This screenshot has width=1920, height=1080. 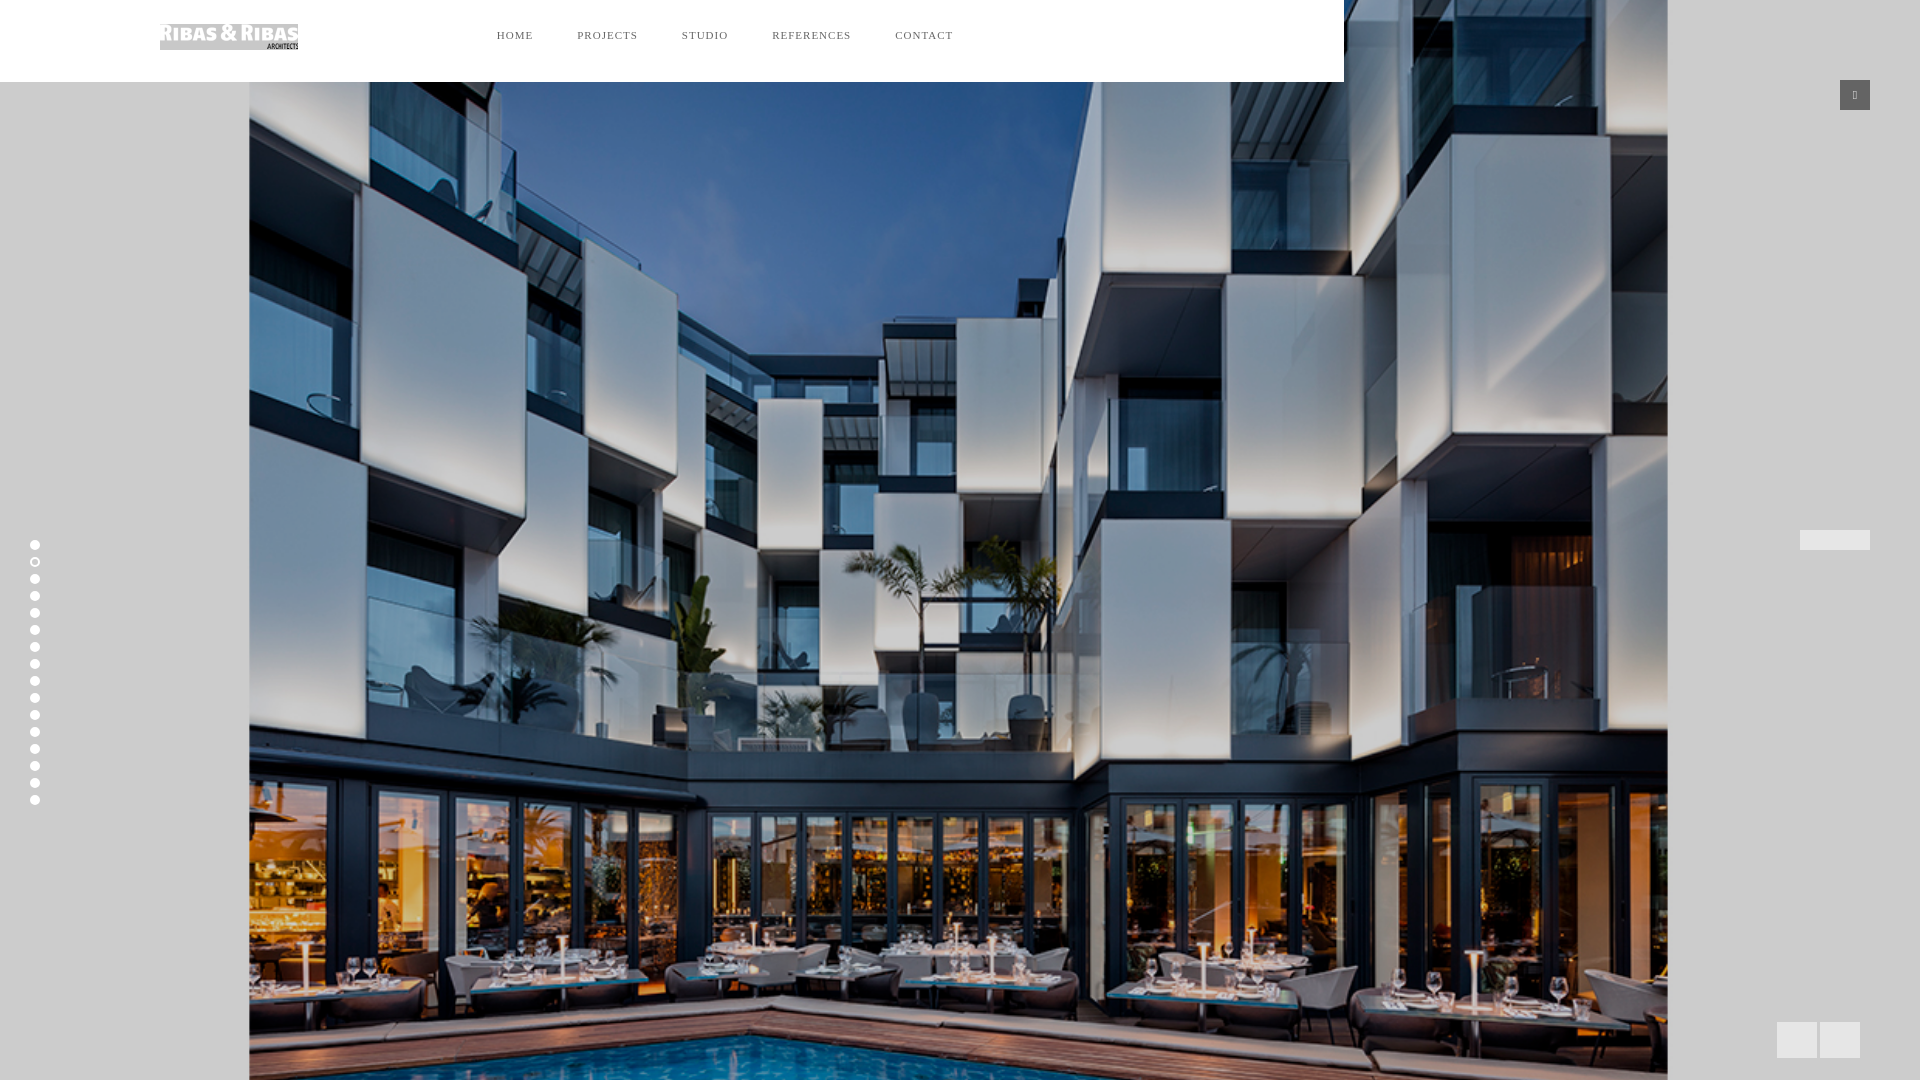 I want to click on Eng, so click(x=1060, y=36).